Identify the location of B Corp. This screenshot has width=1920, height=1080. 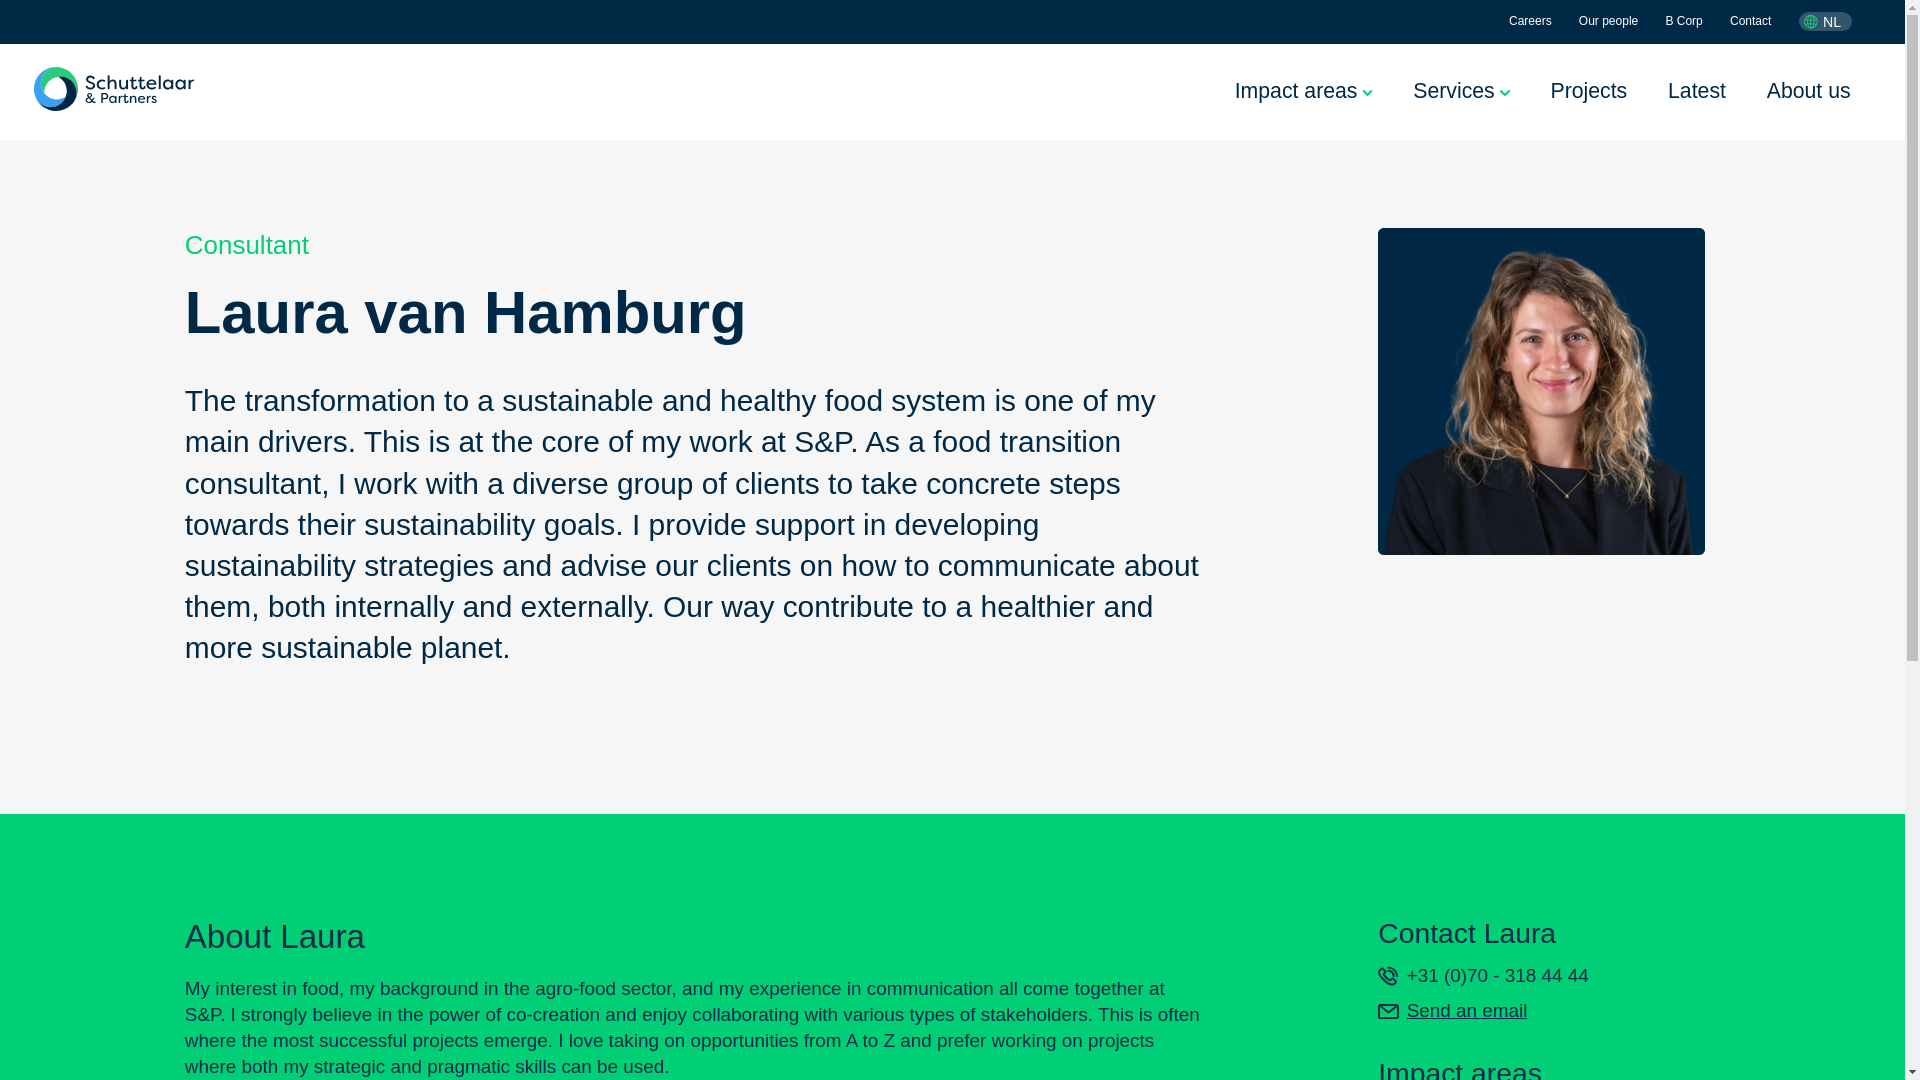
(1682, 22).